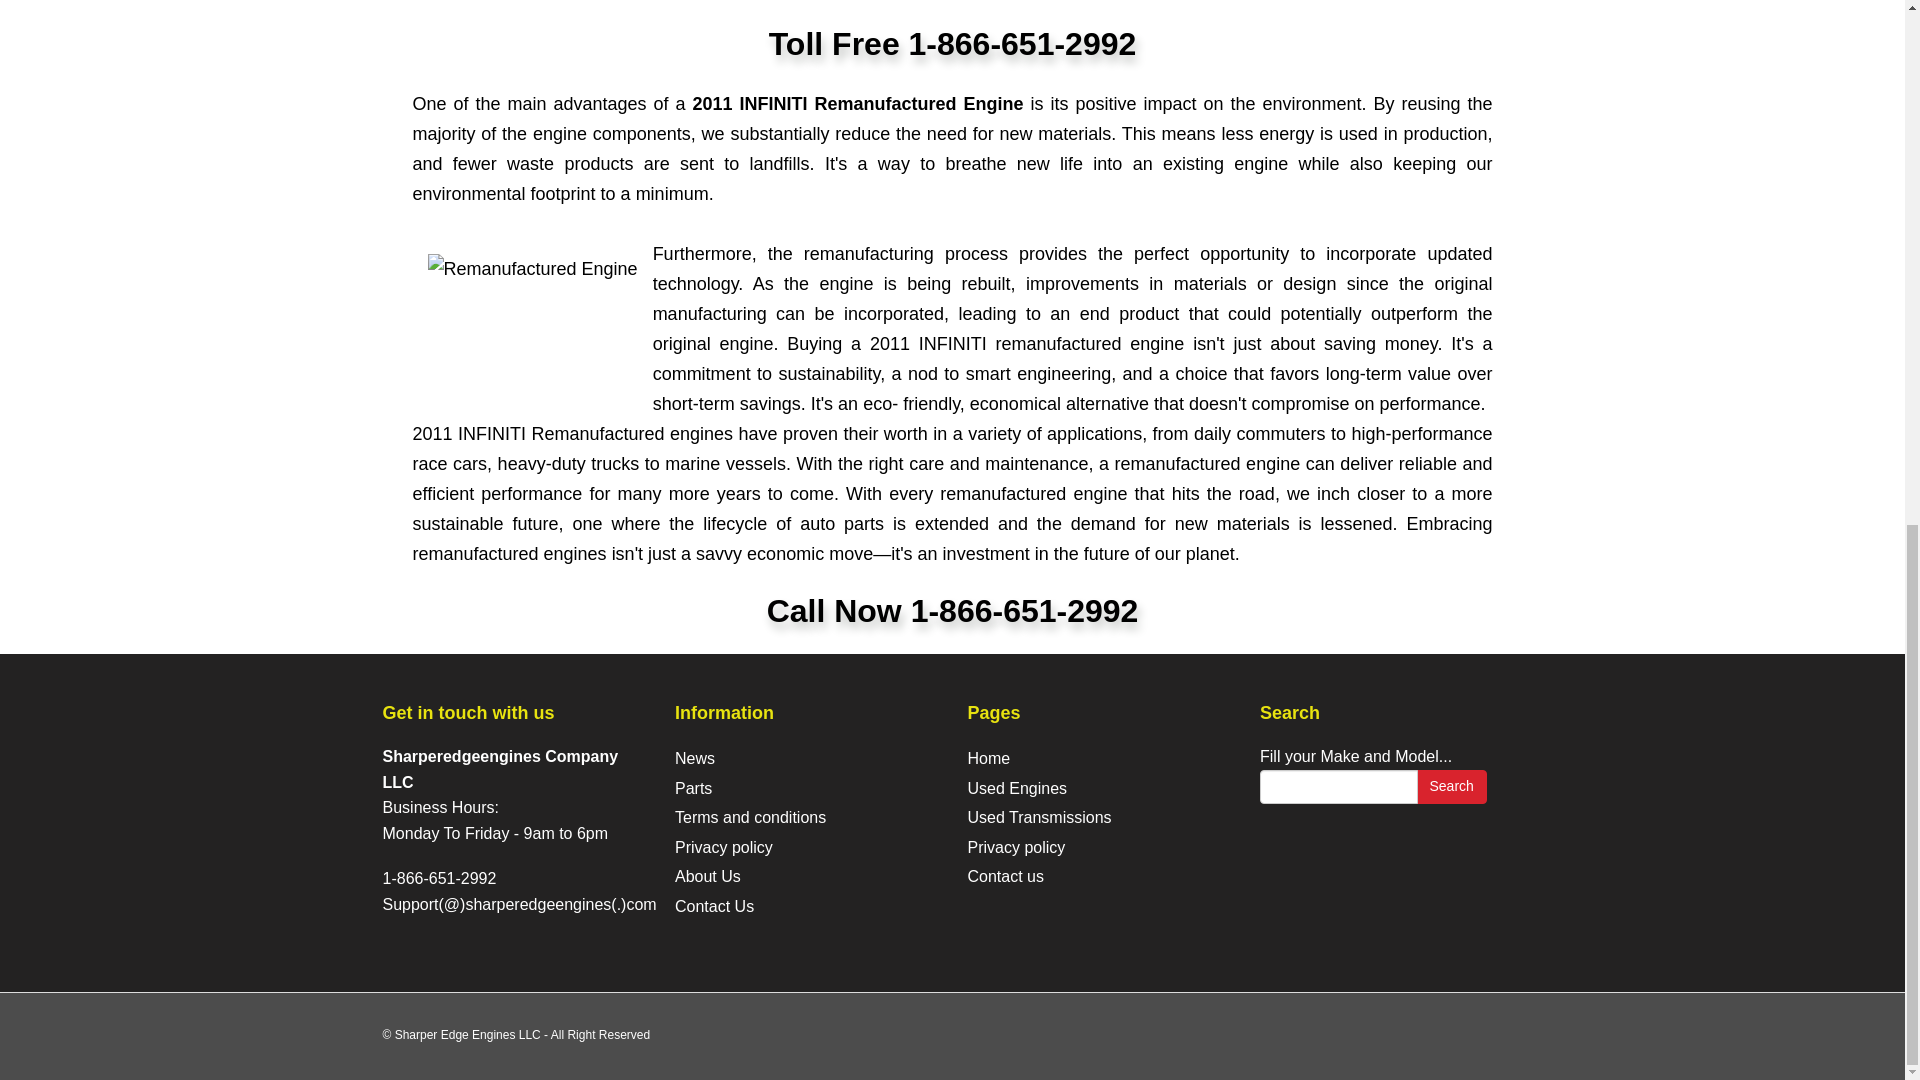 This screenshot has height=1080, width=1920. Describe the element at coordinates (750, 817) in the screenshot. I see `Terms and conditions` at that location.